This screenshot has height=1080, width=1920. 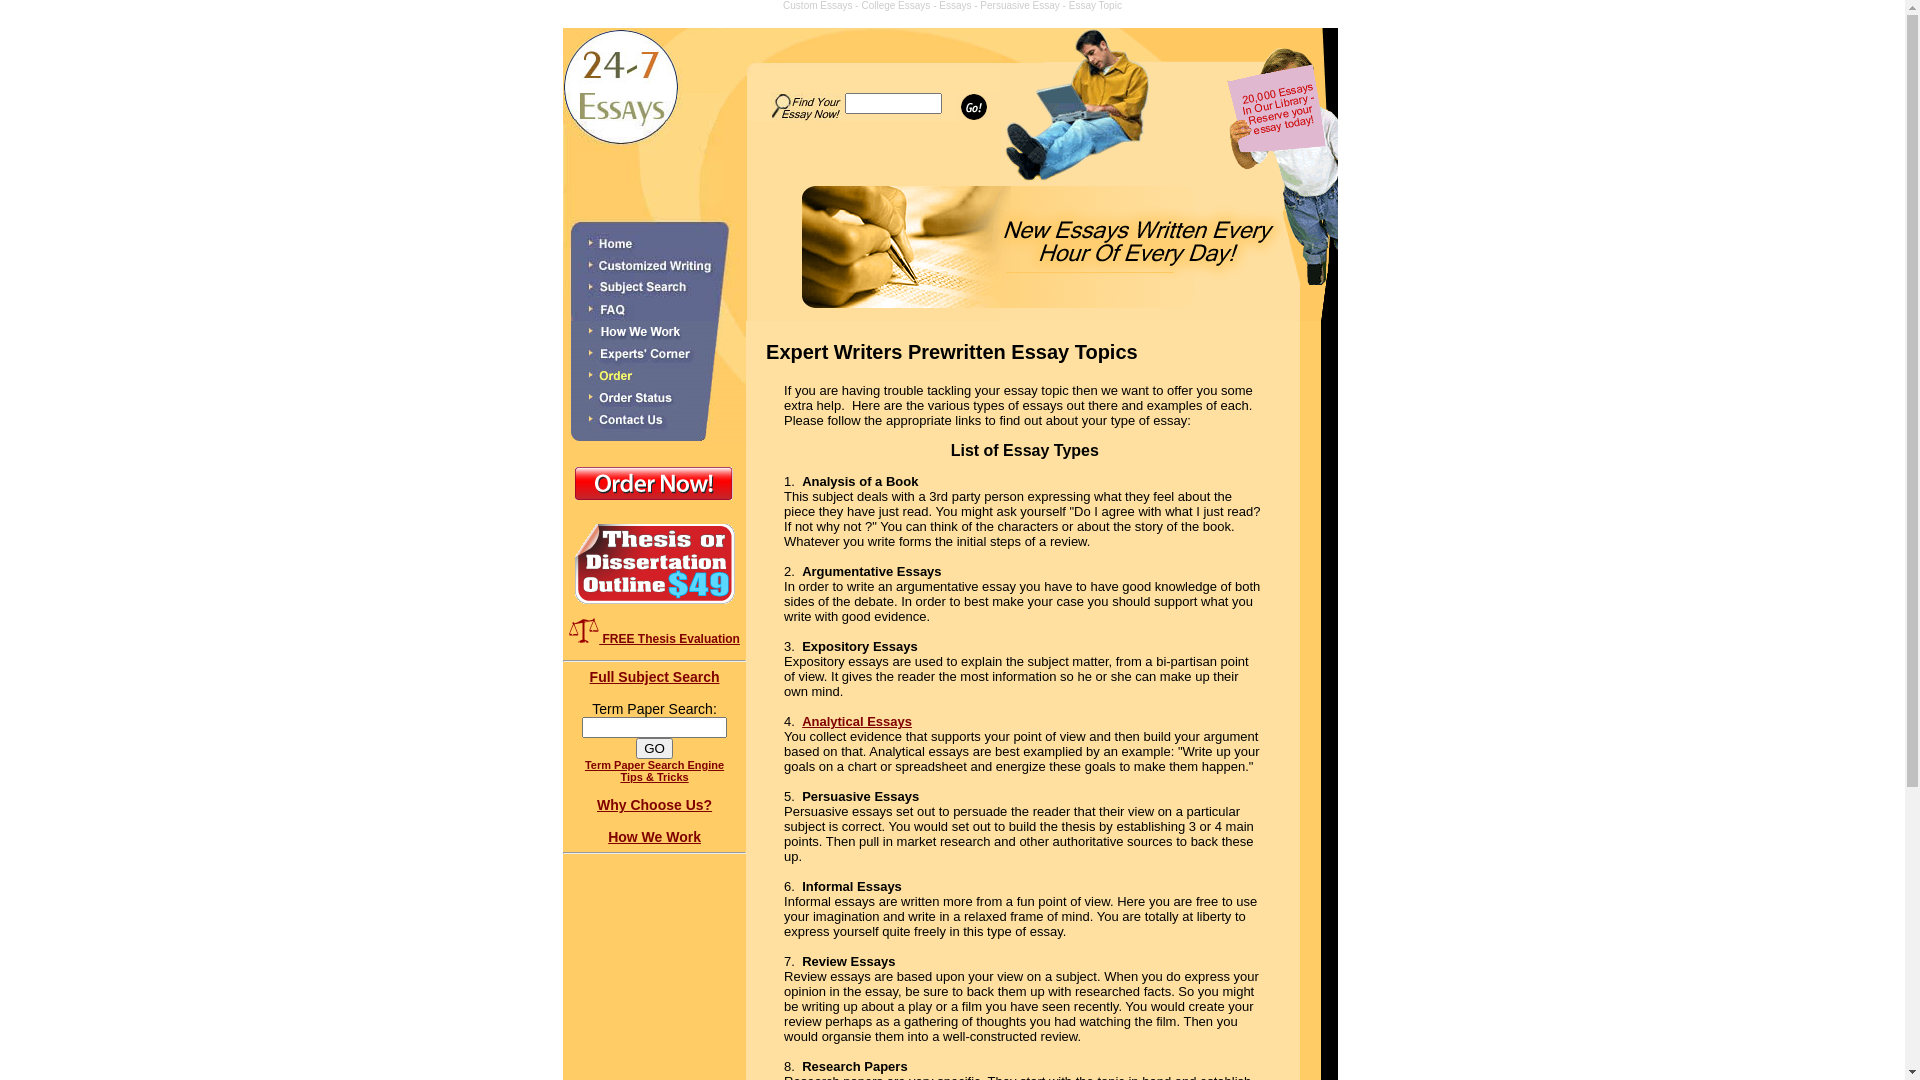 What do you see at coordinates (584, 630) in the screenshot?
I see `FREE Thesis Evaluation` at bounding box center [584, 630].